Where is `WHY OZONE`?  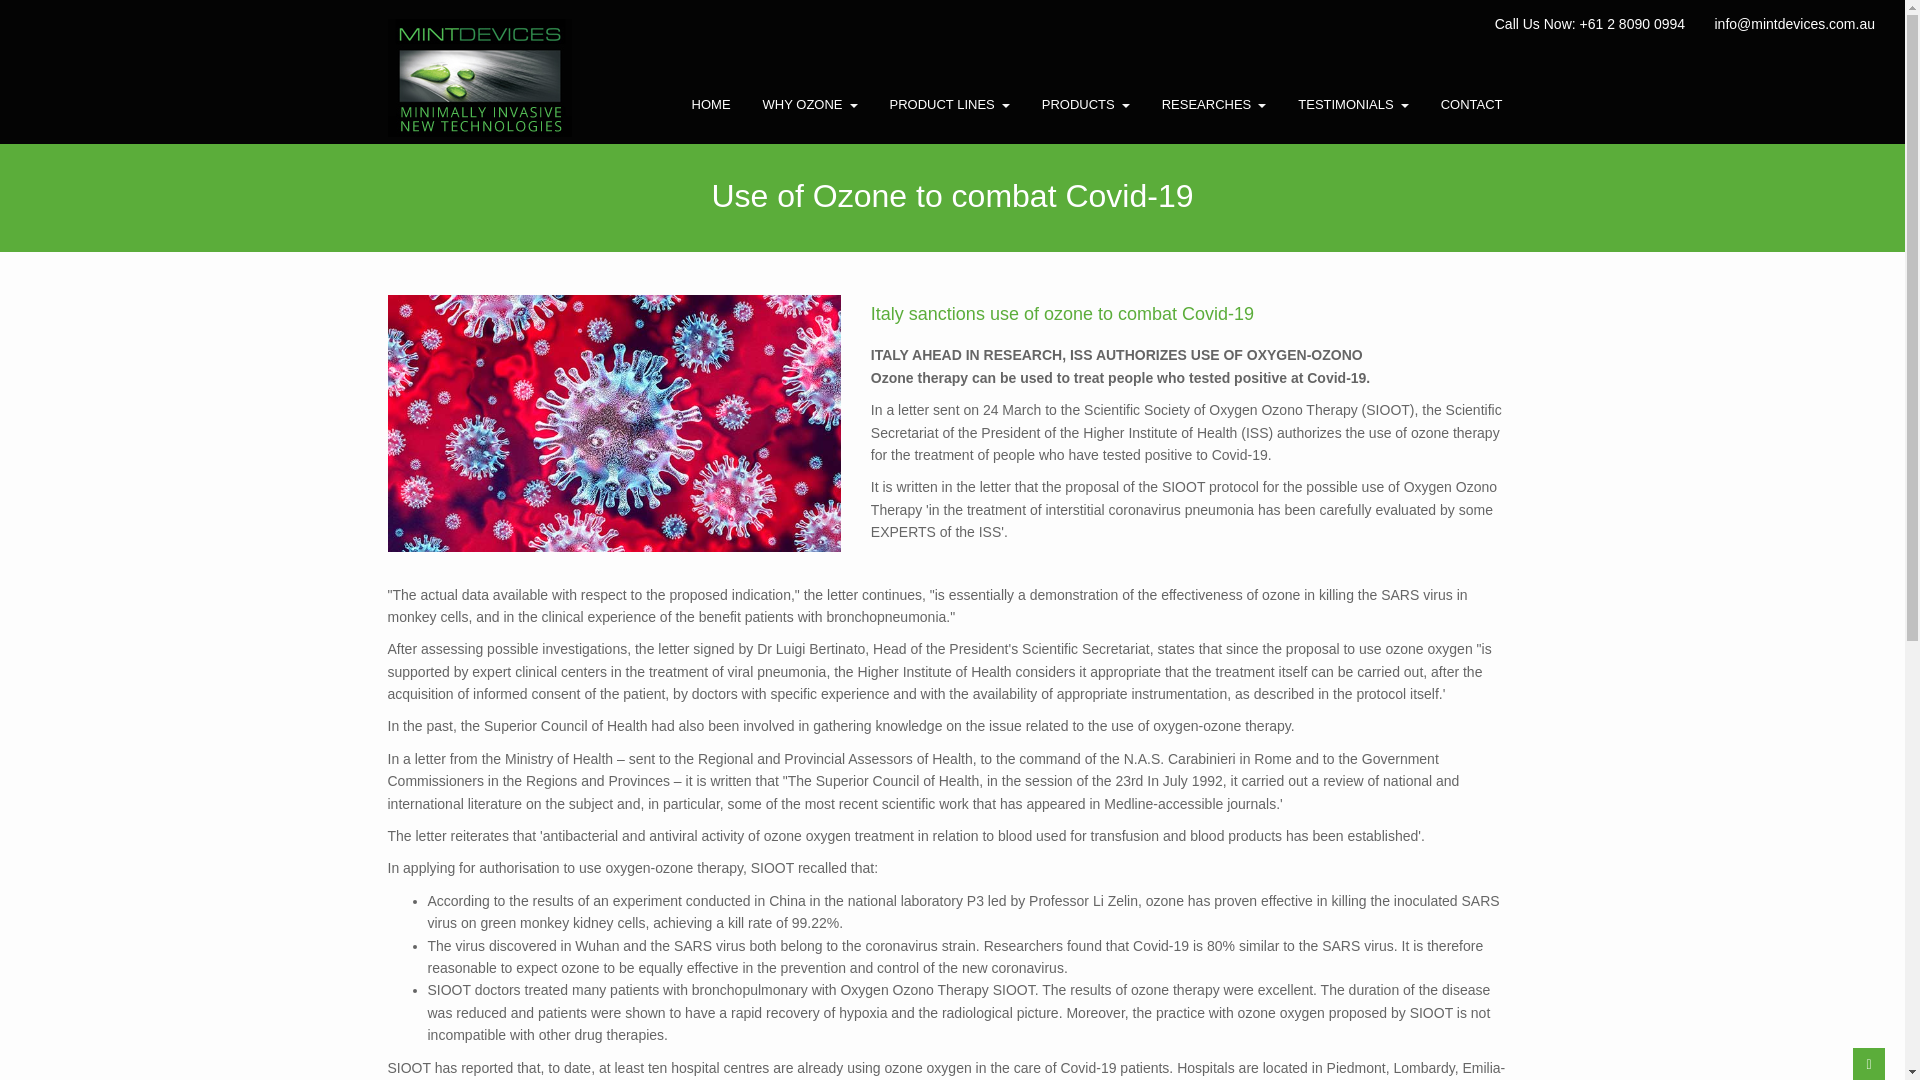
WHY OZONE is located at coordinates (810, 106).